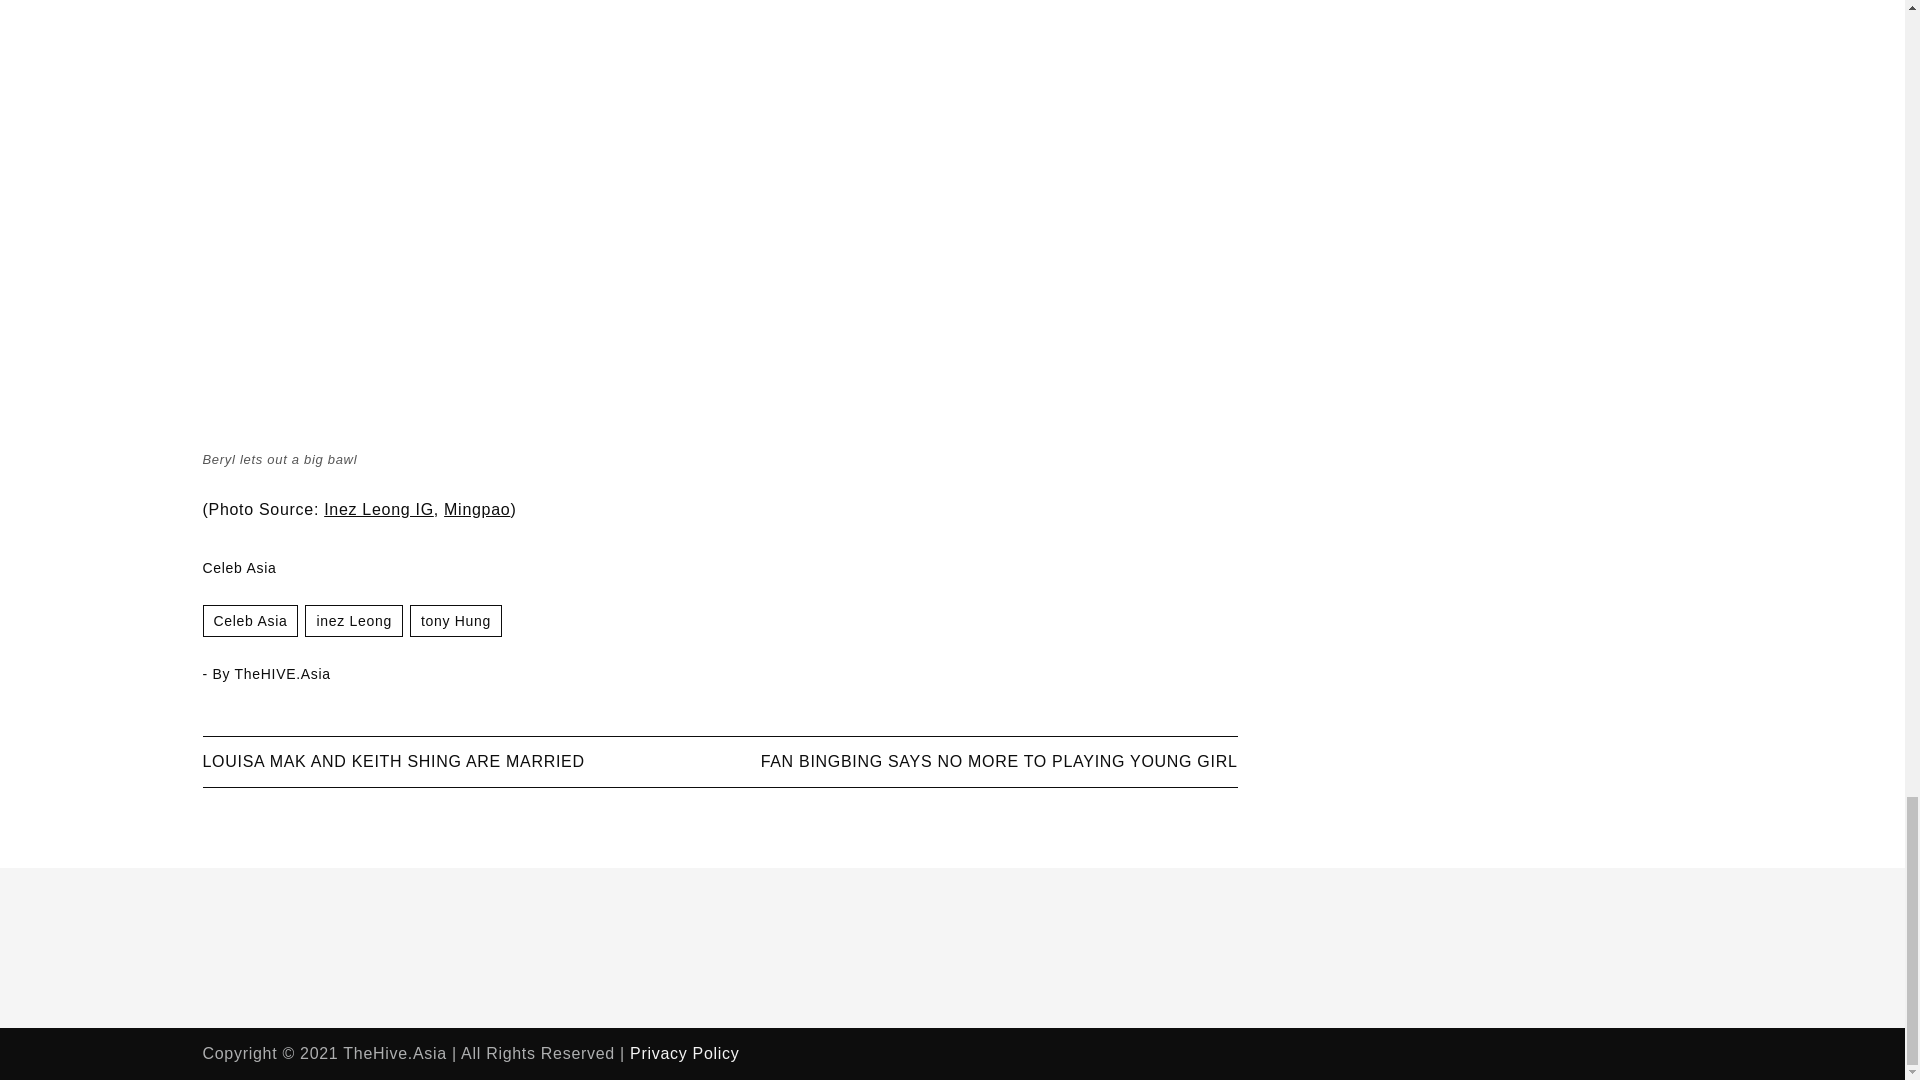 Image resolution: width=1920 pixels, height=1080 pixels. I want to click on Celeb Asia, so click(249, 620).